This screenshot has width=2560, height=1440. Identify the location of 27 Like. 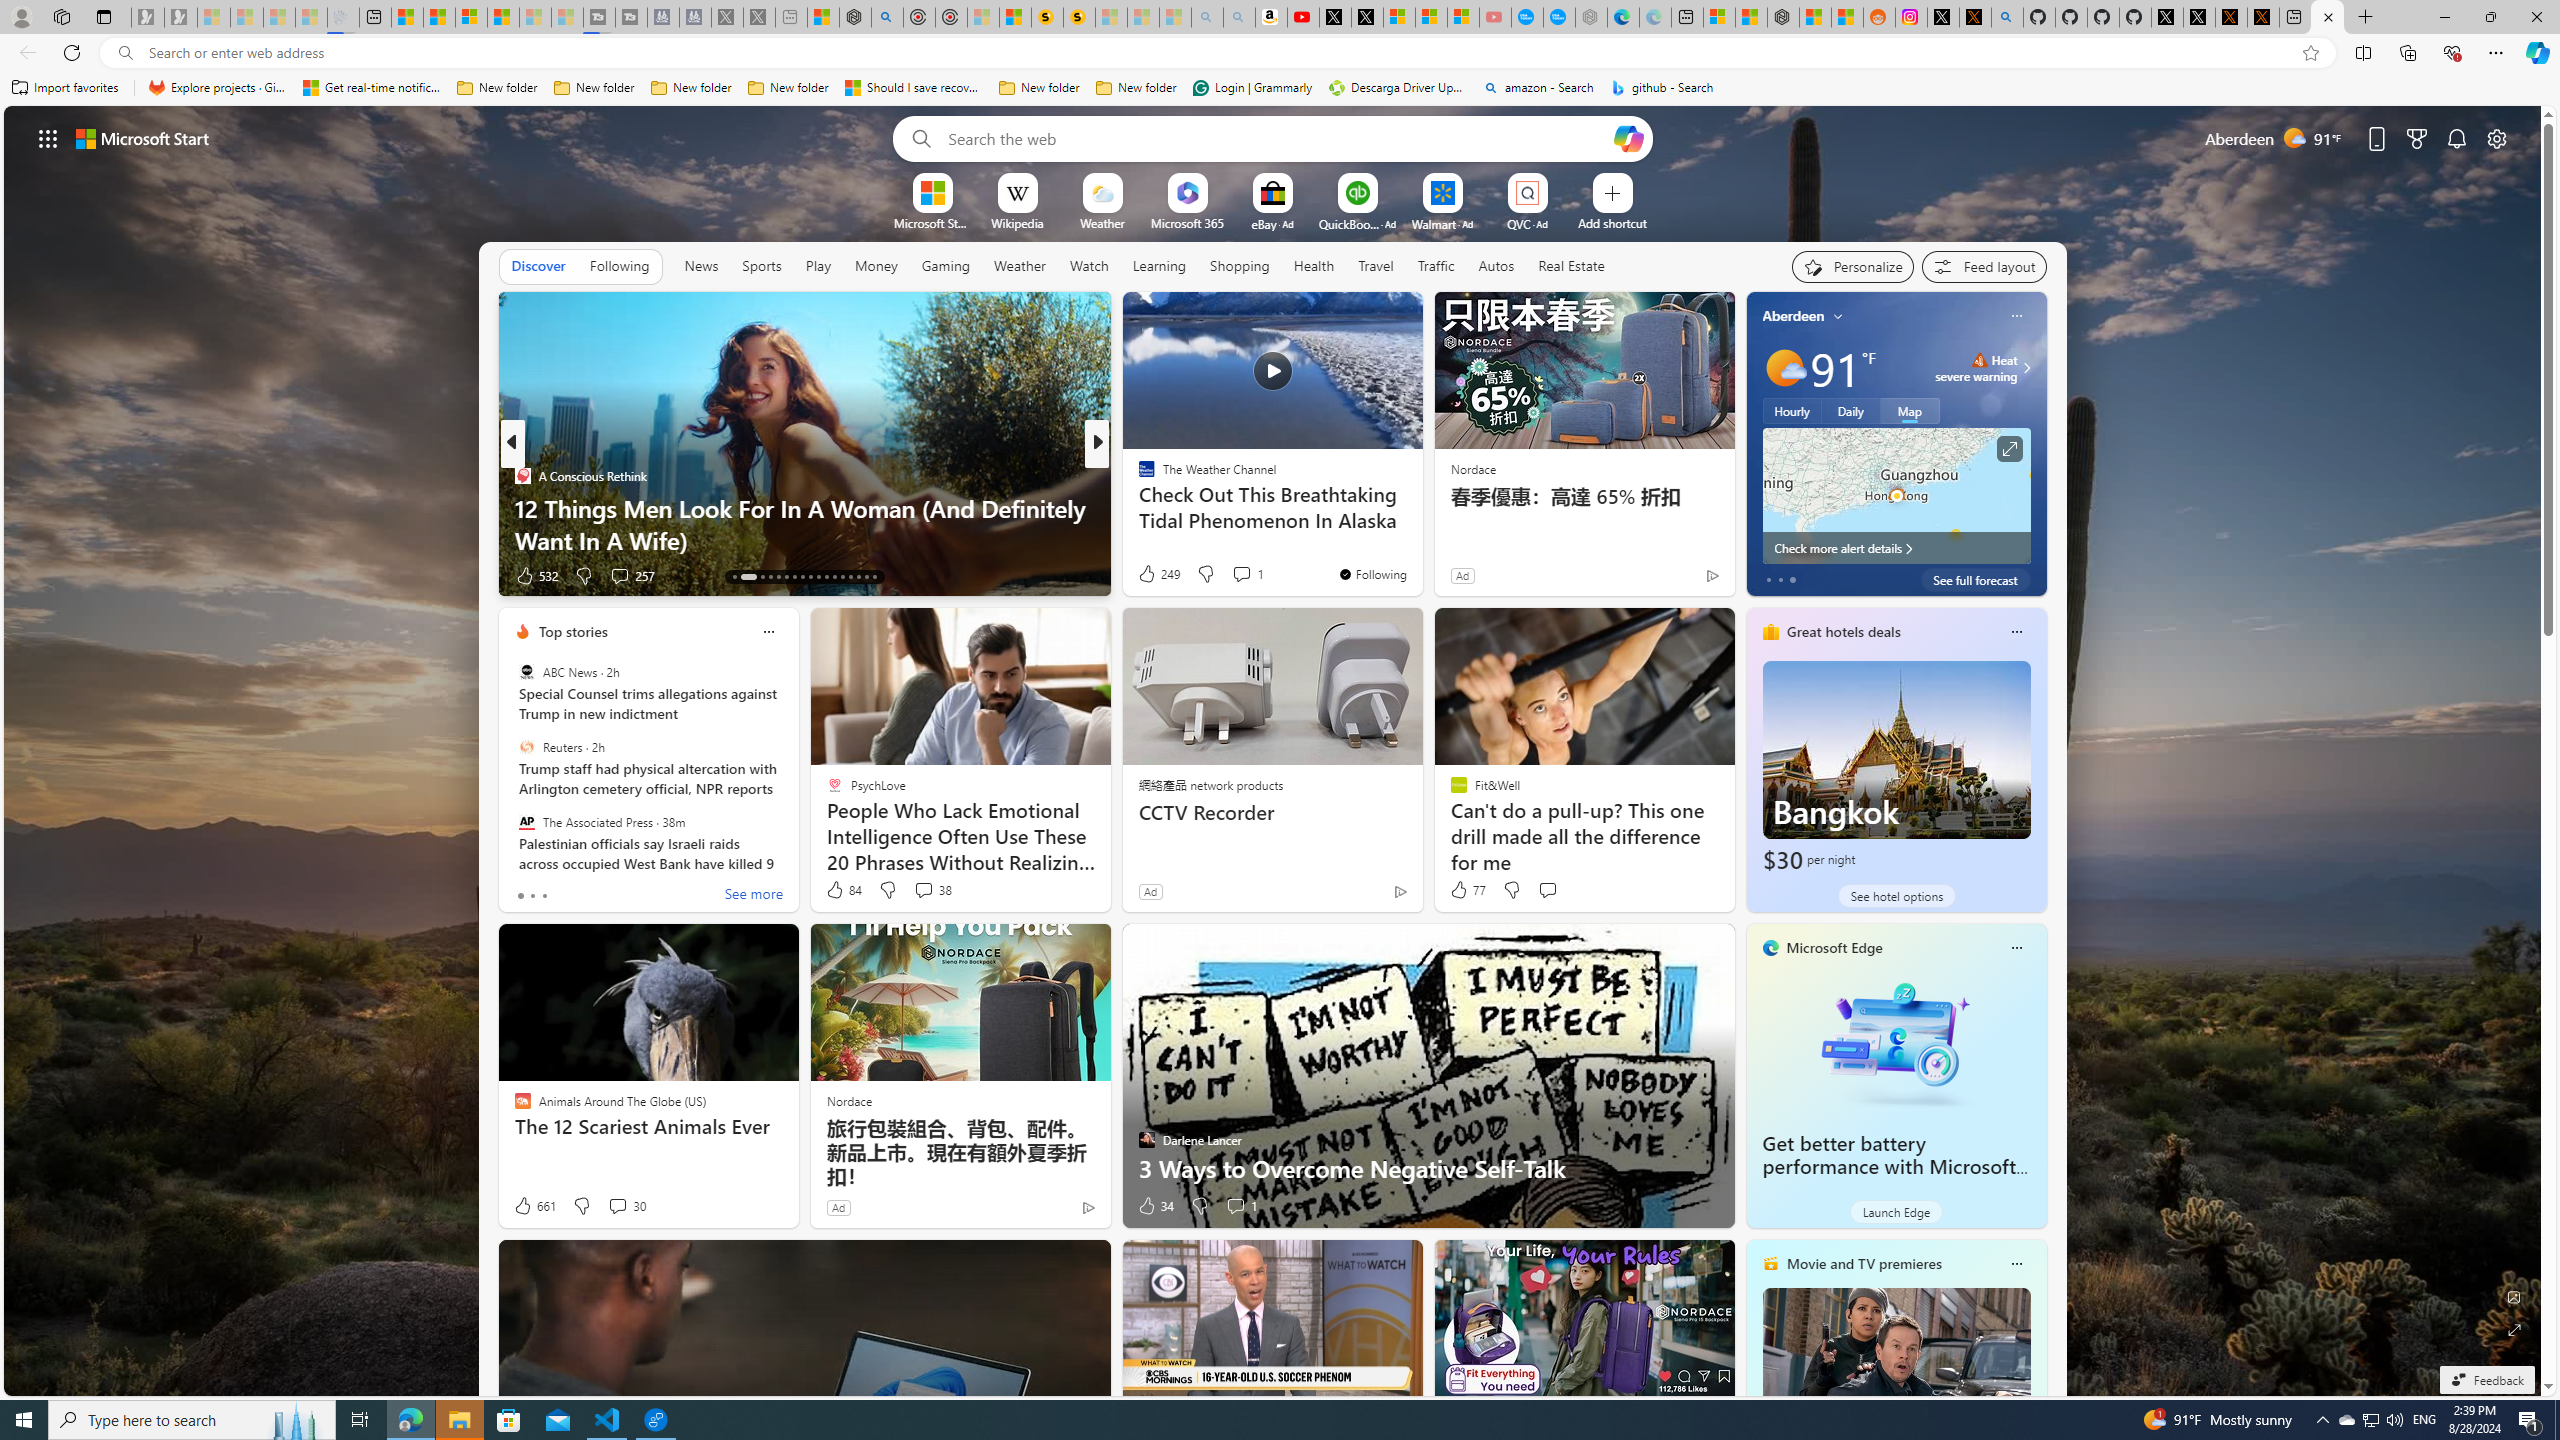
(1148, 576).